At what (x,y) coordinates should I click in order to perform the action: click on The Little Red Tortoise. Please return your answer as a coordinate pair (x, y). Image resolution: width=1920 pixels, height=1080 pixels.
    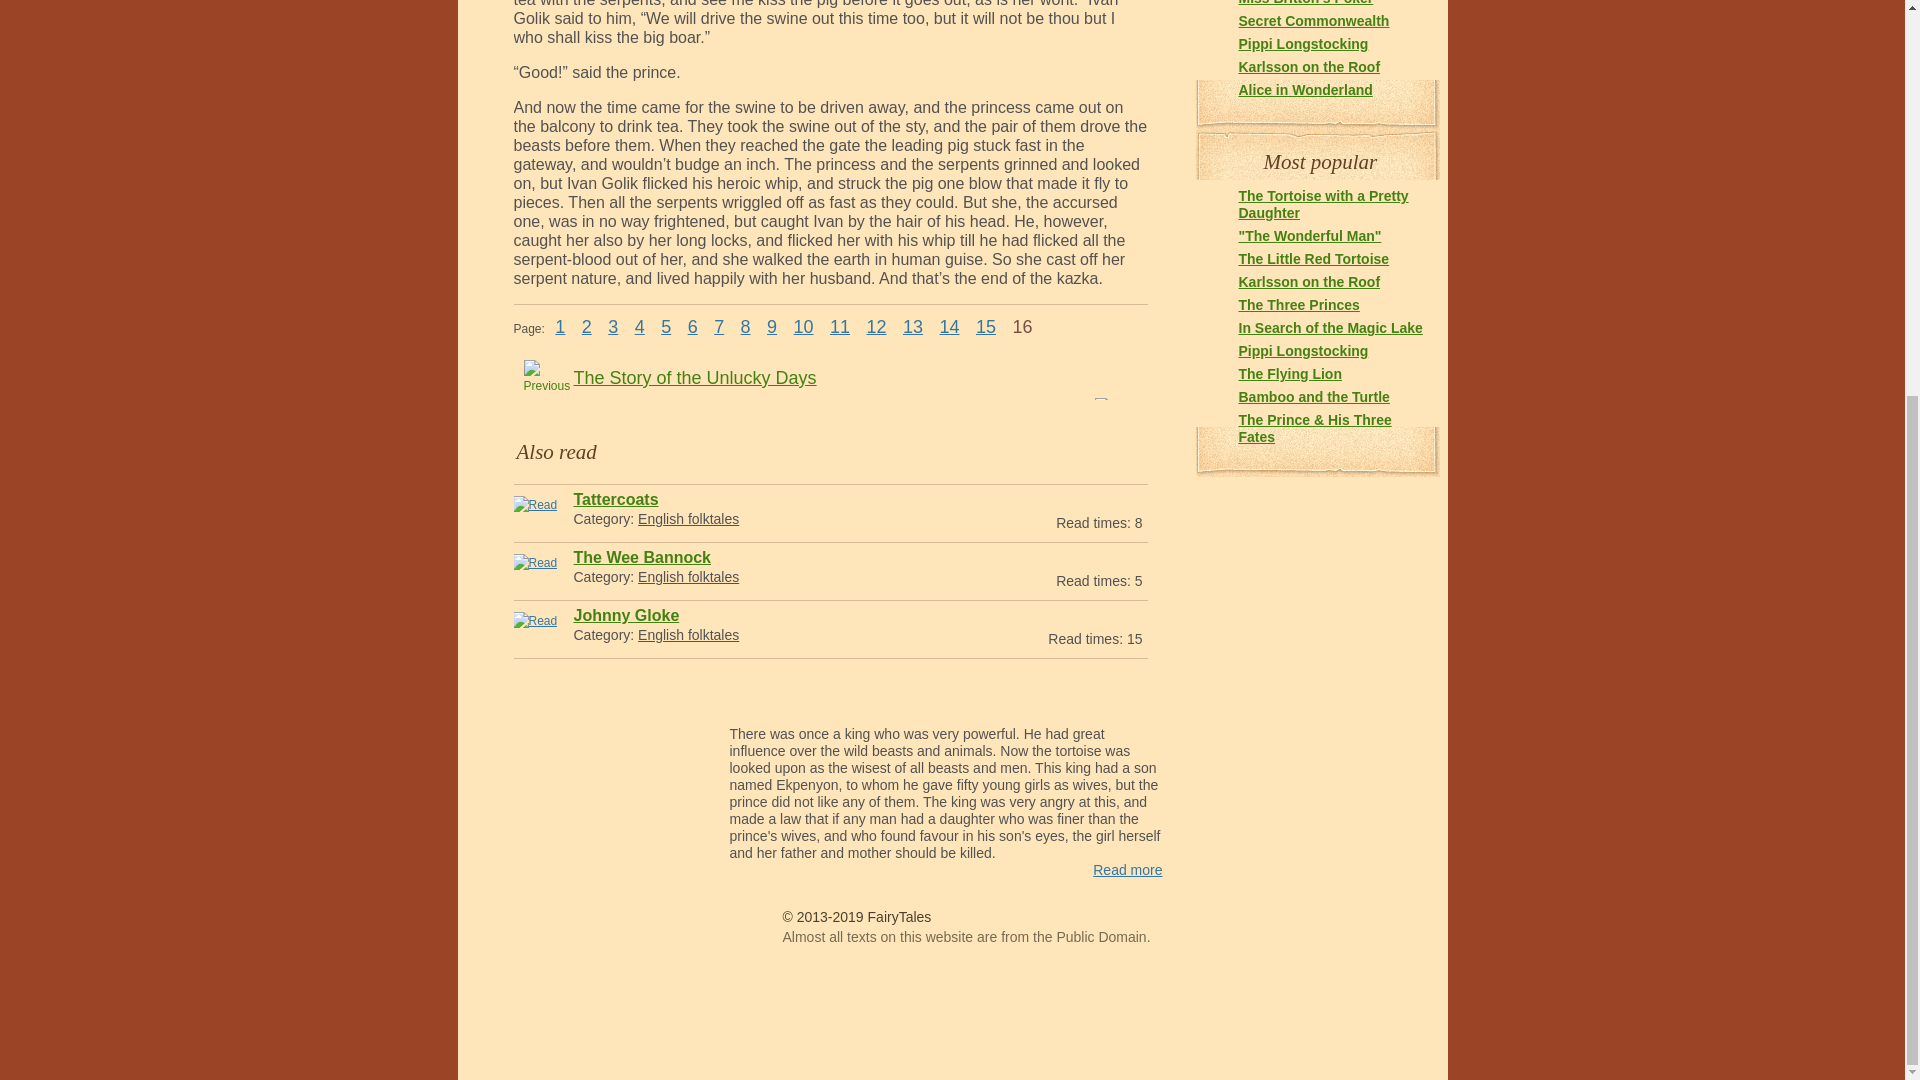
    Looking at the image, I should click on (1313, 258).